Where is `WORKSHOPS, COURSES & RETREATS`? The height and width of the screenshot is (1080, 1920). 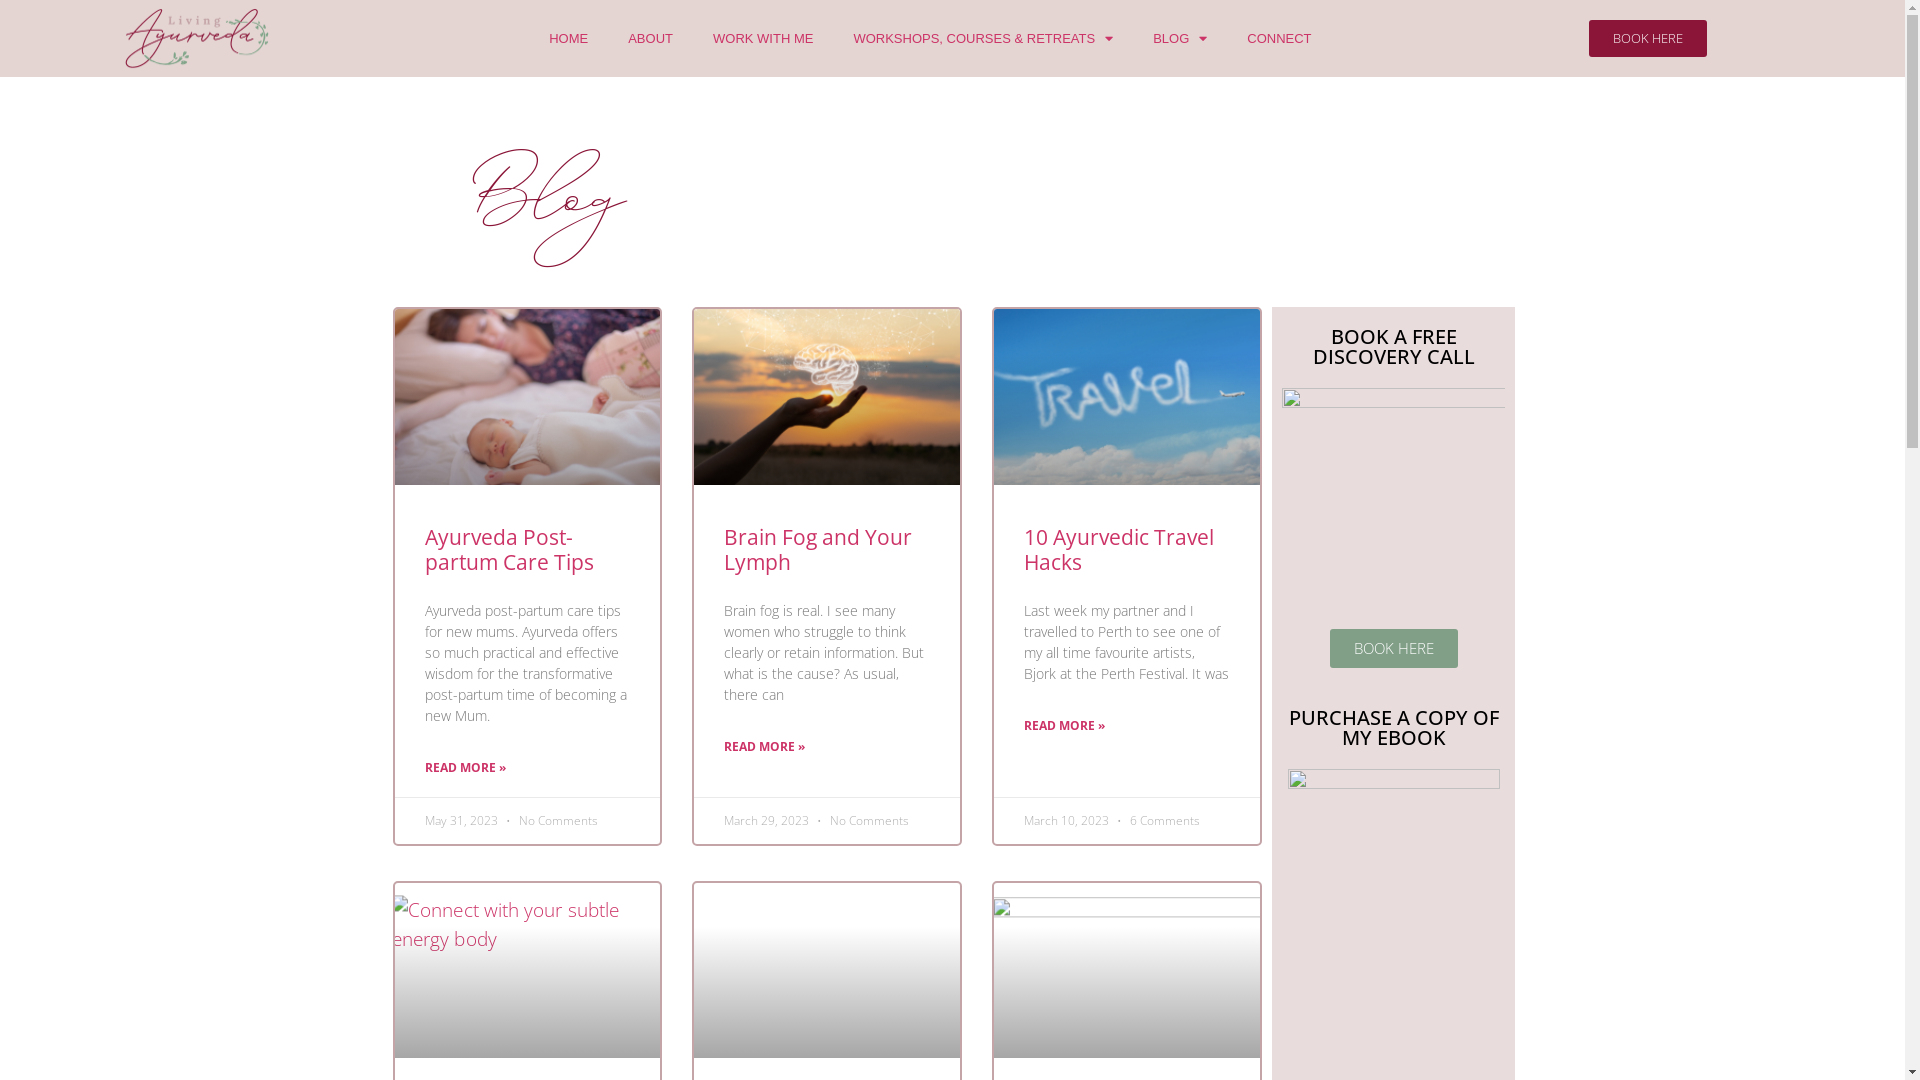 WORKSHOPS, COURSES & RETREATS is located at coordinates (983, 39).